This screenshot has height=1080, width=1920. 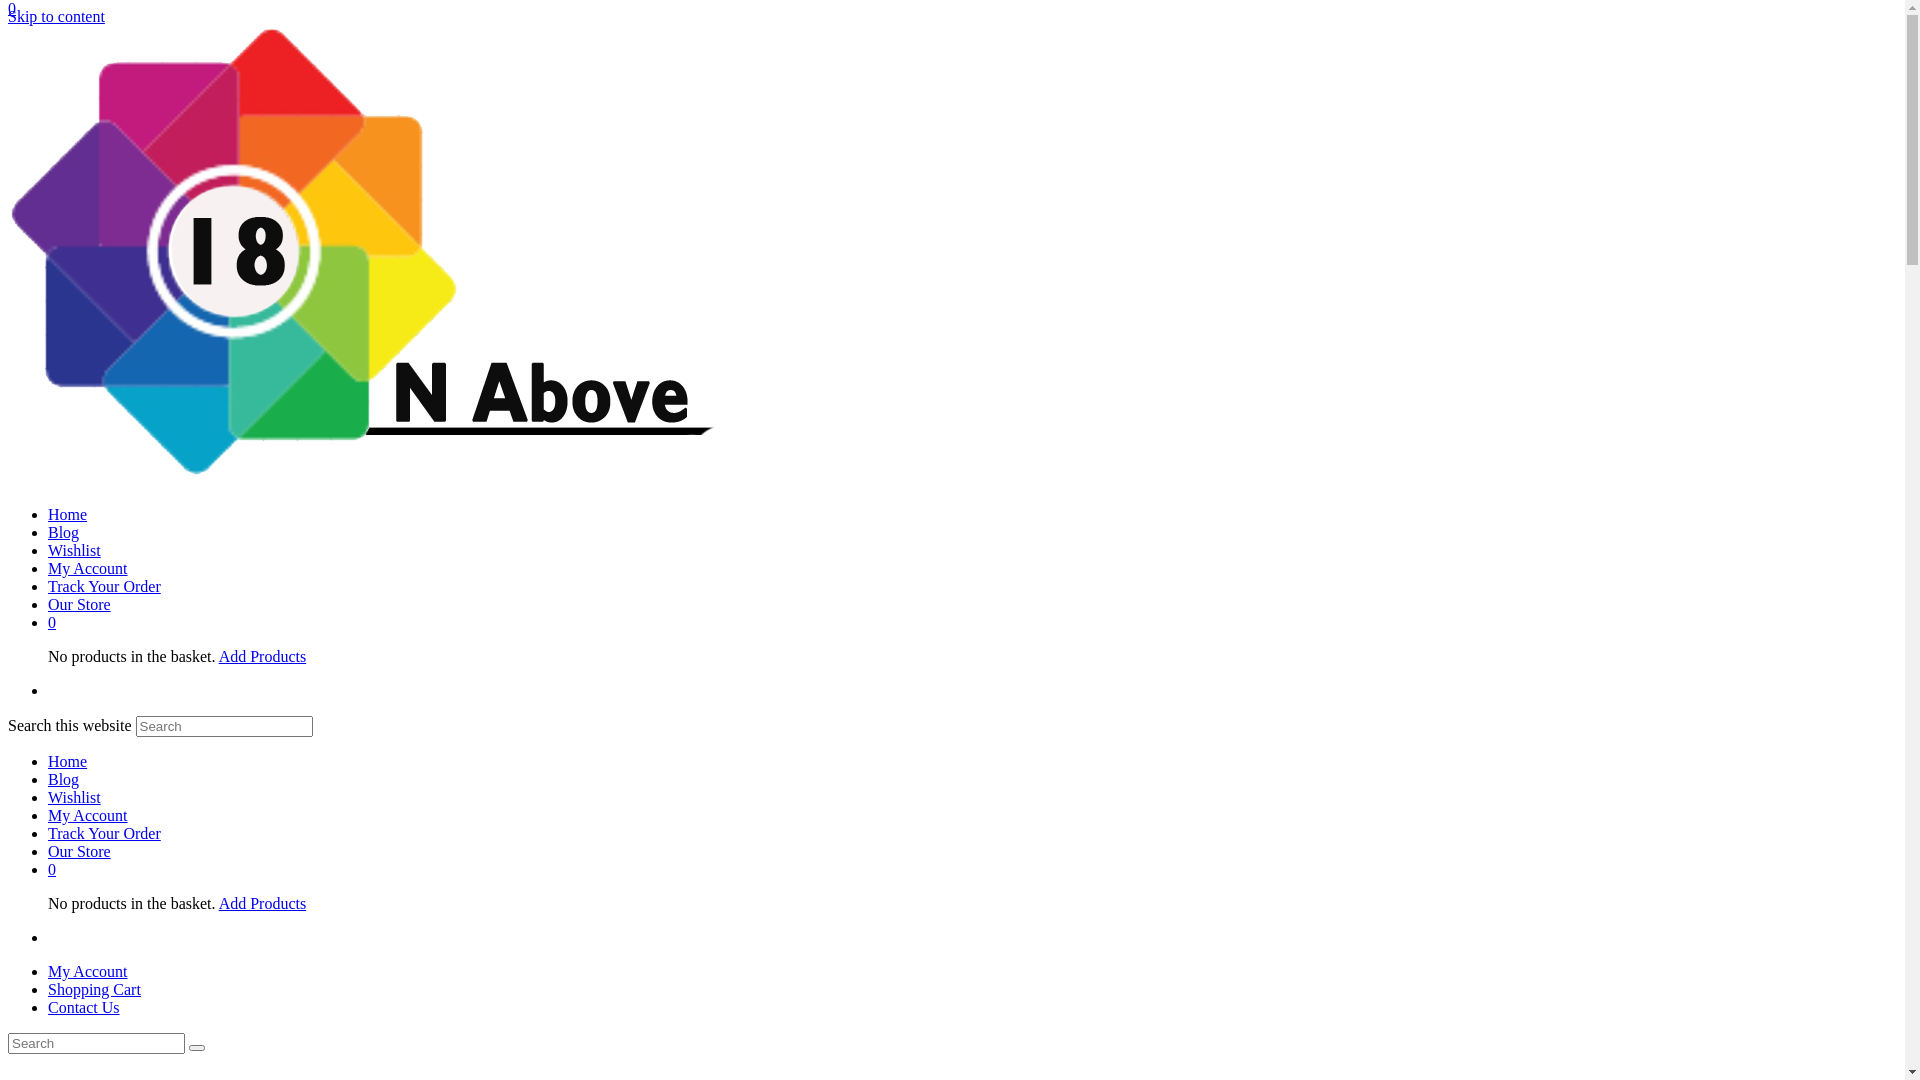 What do you see at coordinates (64, 780) in the screenshot?
I see `Blog` at bounding box center [64, 780].